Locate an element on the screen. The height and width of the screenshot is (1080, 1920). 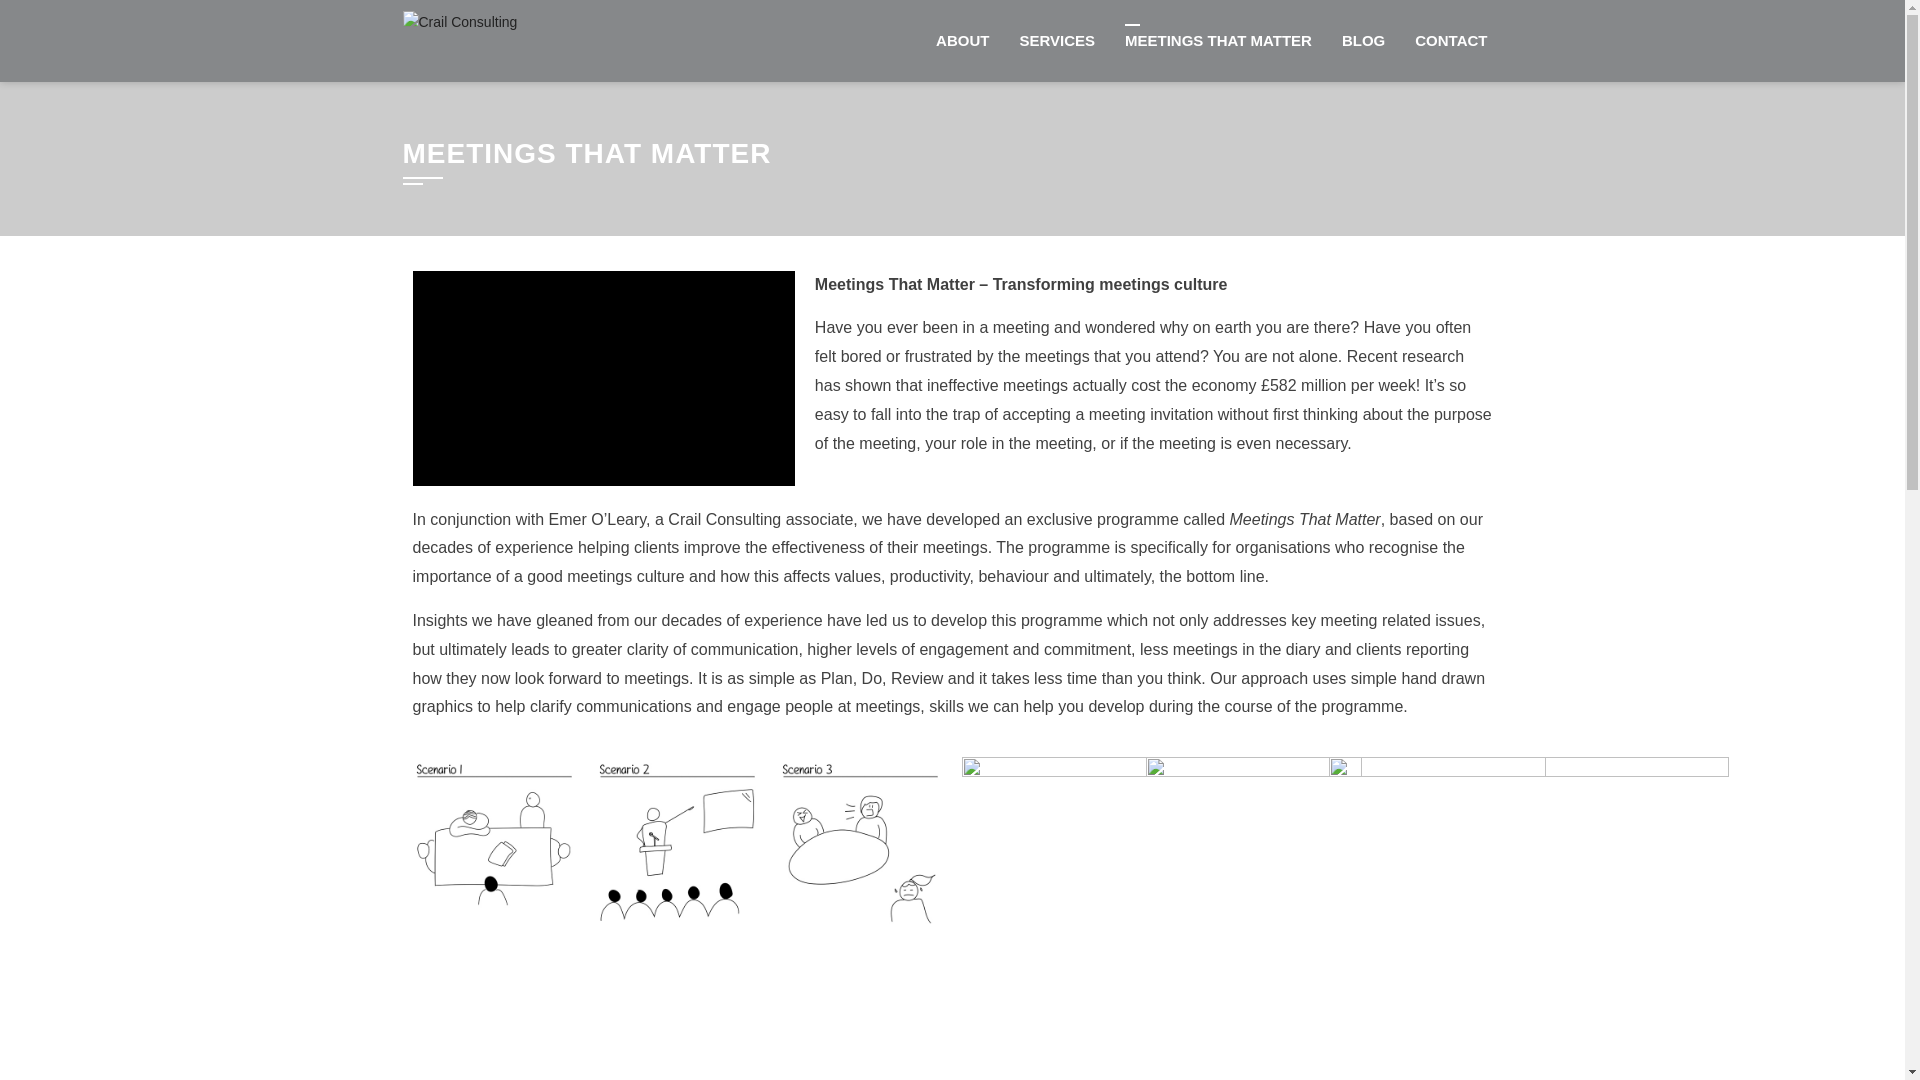
Search is located at coordinates (42, 18).